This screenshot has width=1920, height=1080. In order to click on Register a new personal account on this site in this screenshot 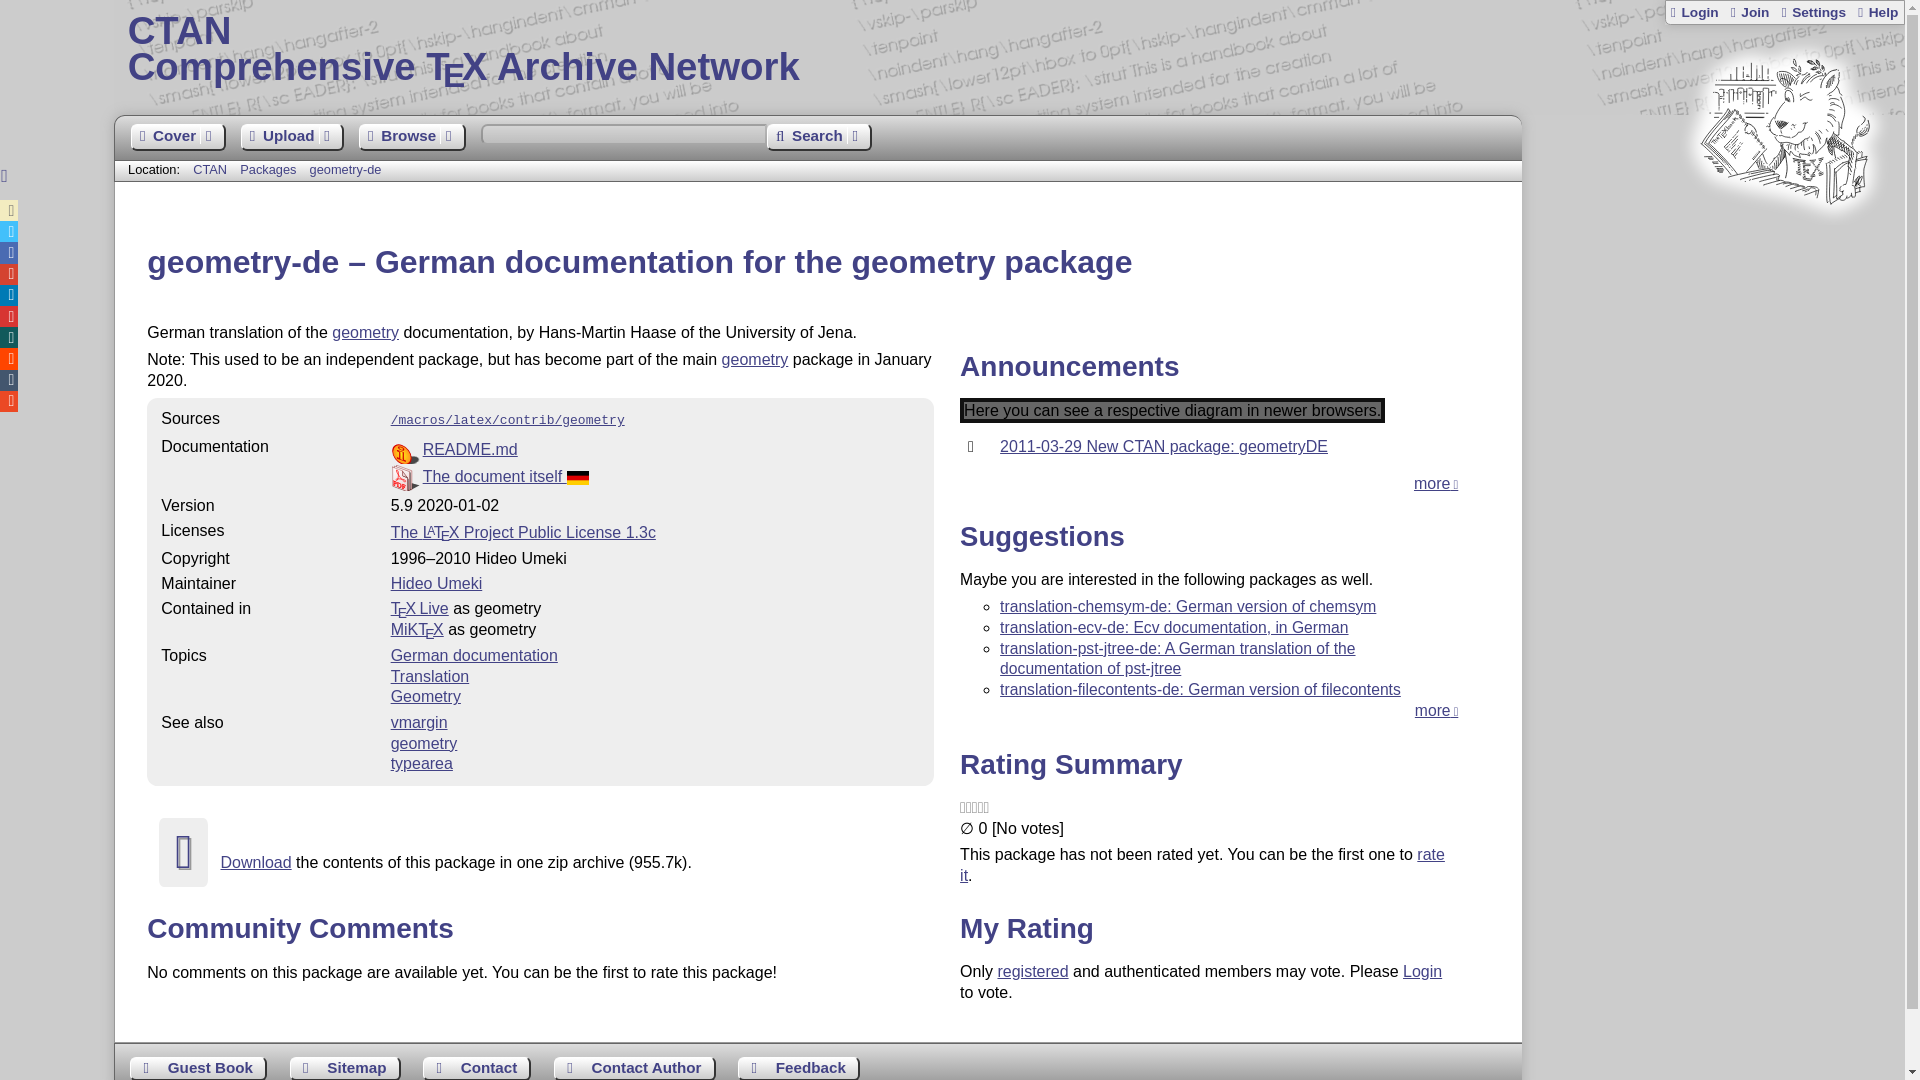, I will do `click(1748, 12)`.